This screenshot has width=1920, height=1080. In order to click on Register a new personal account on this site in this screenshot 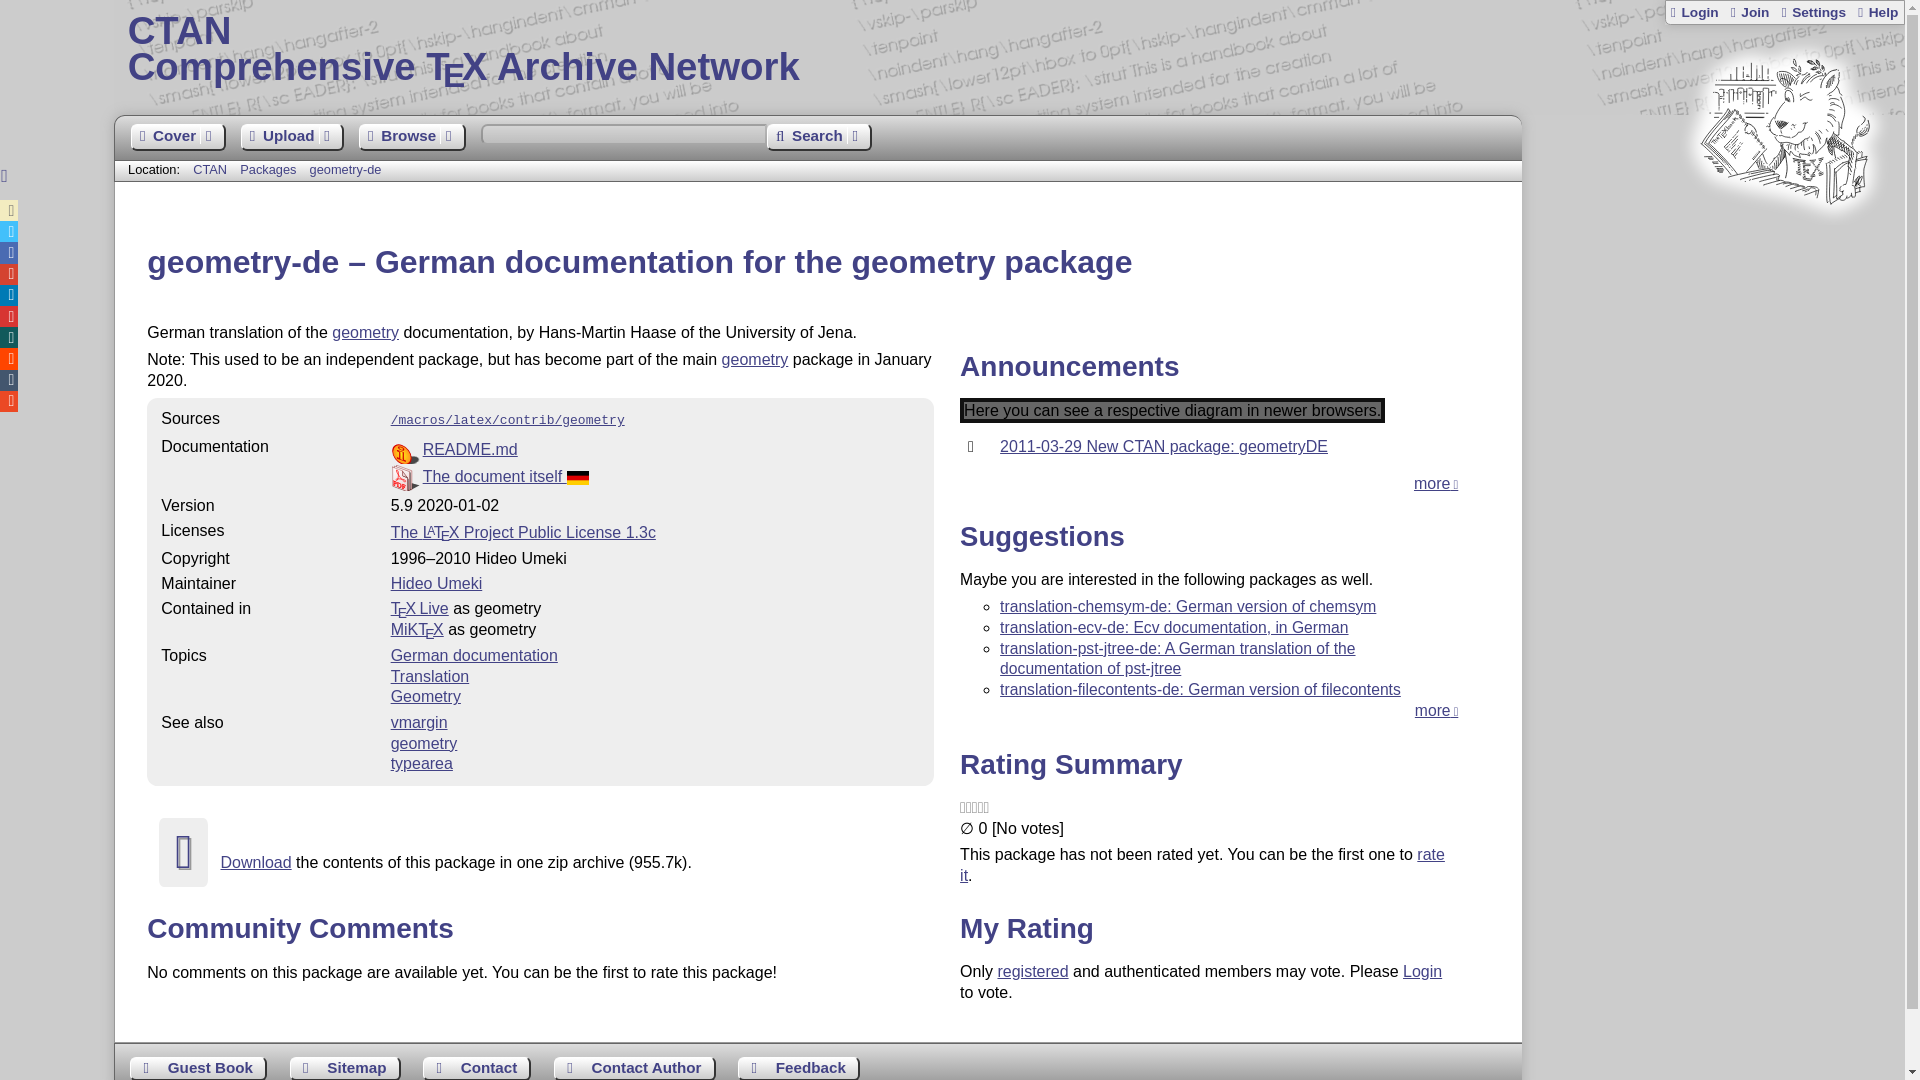, I will do `click(1748, 12)`.